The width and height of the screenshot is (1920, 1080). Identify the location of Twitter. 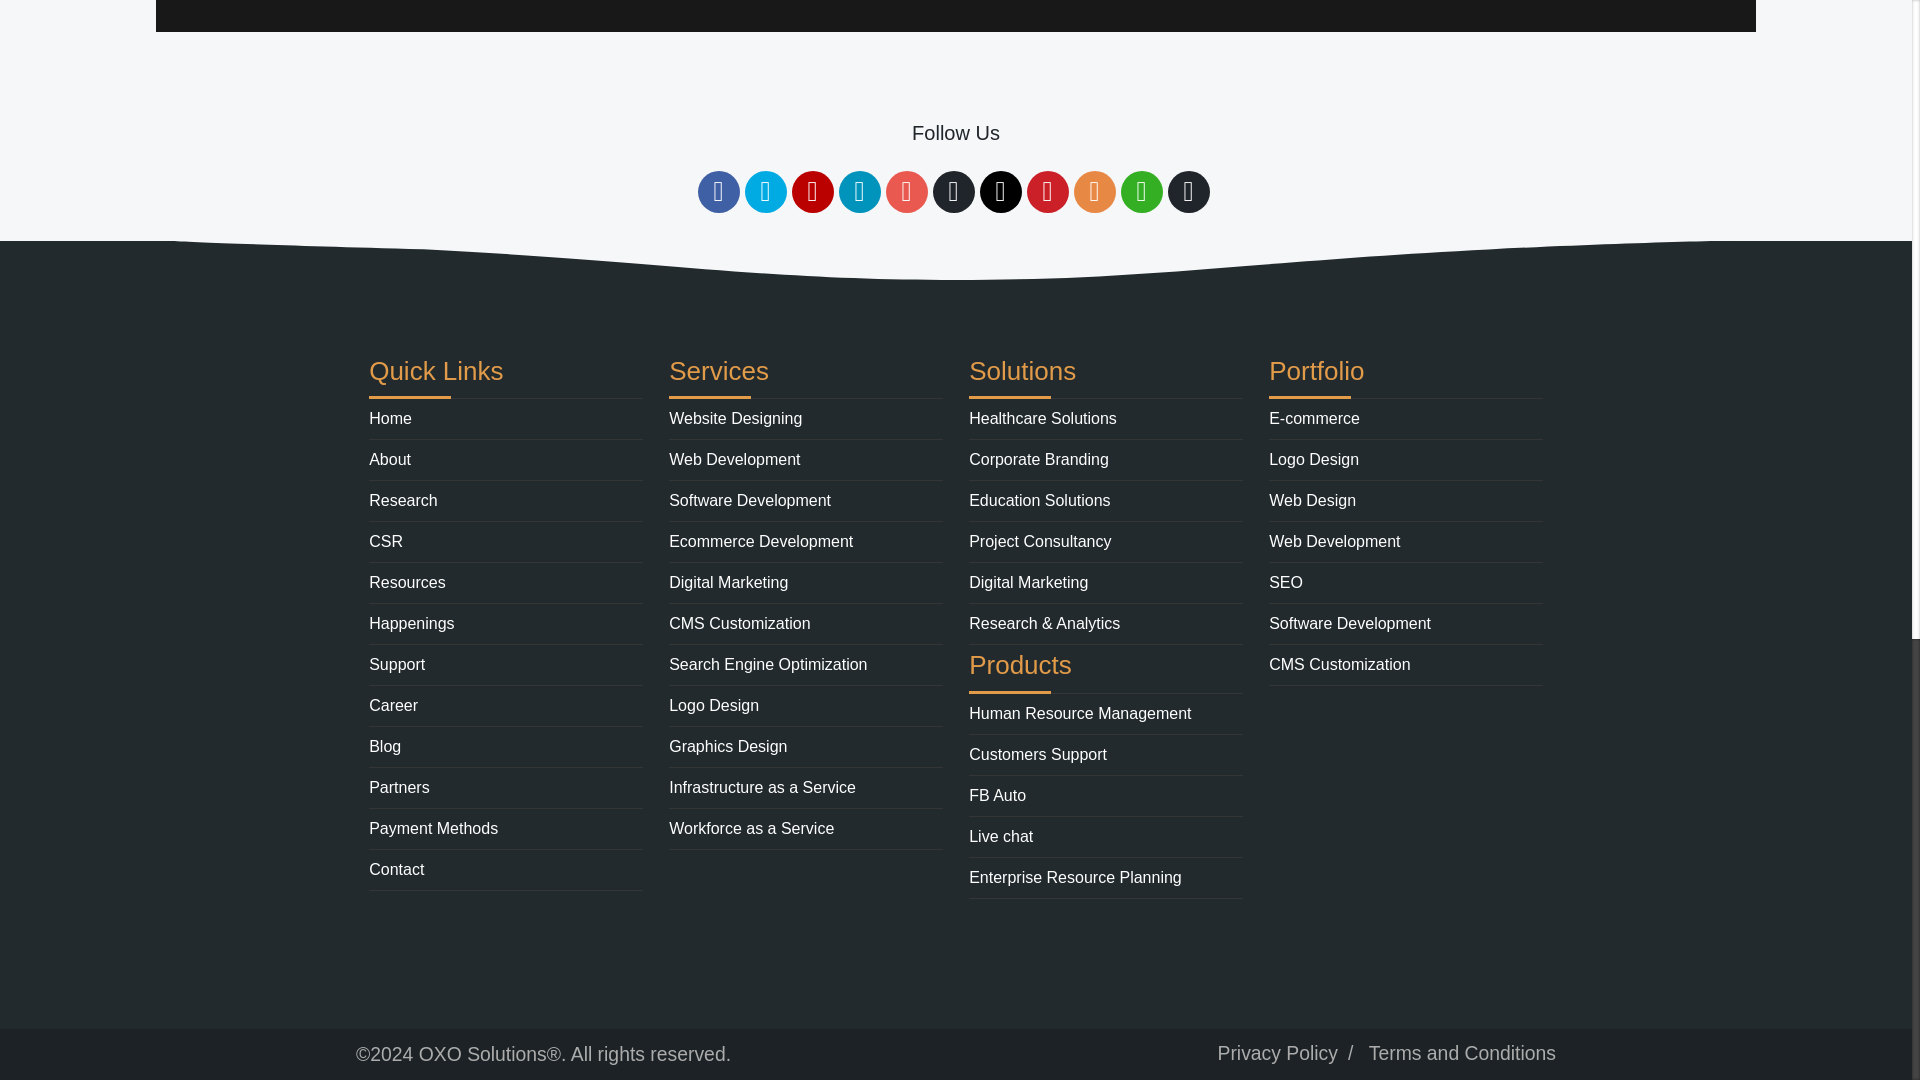
(764, 191).